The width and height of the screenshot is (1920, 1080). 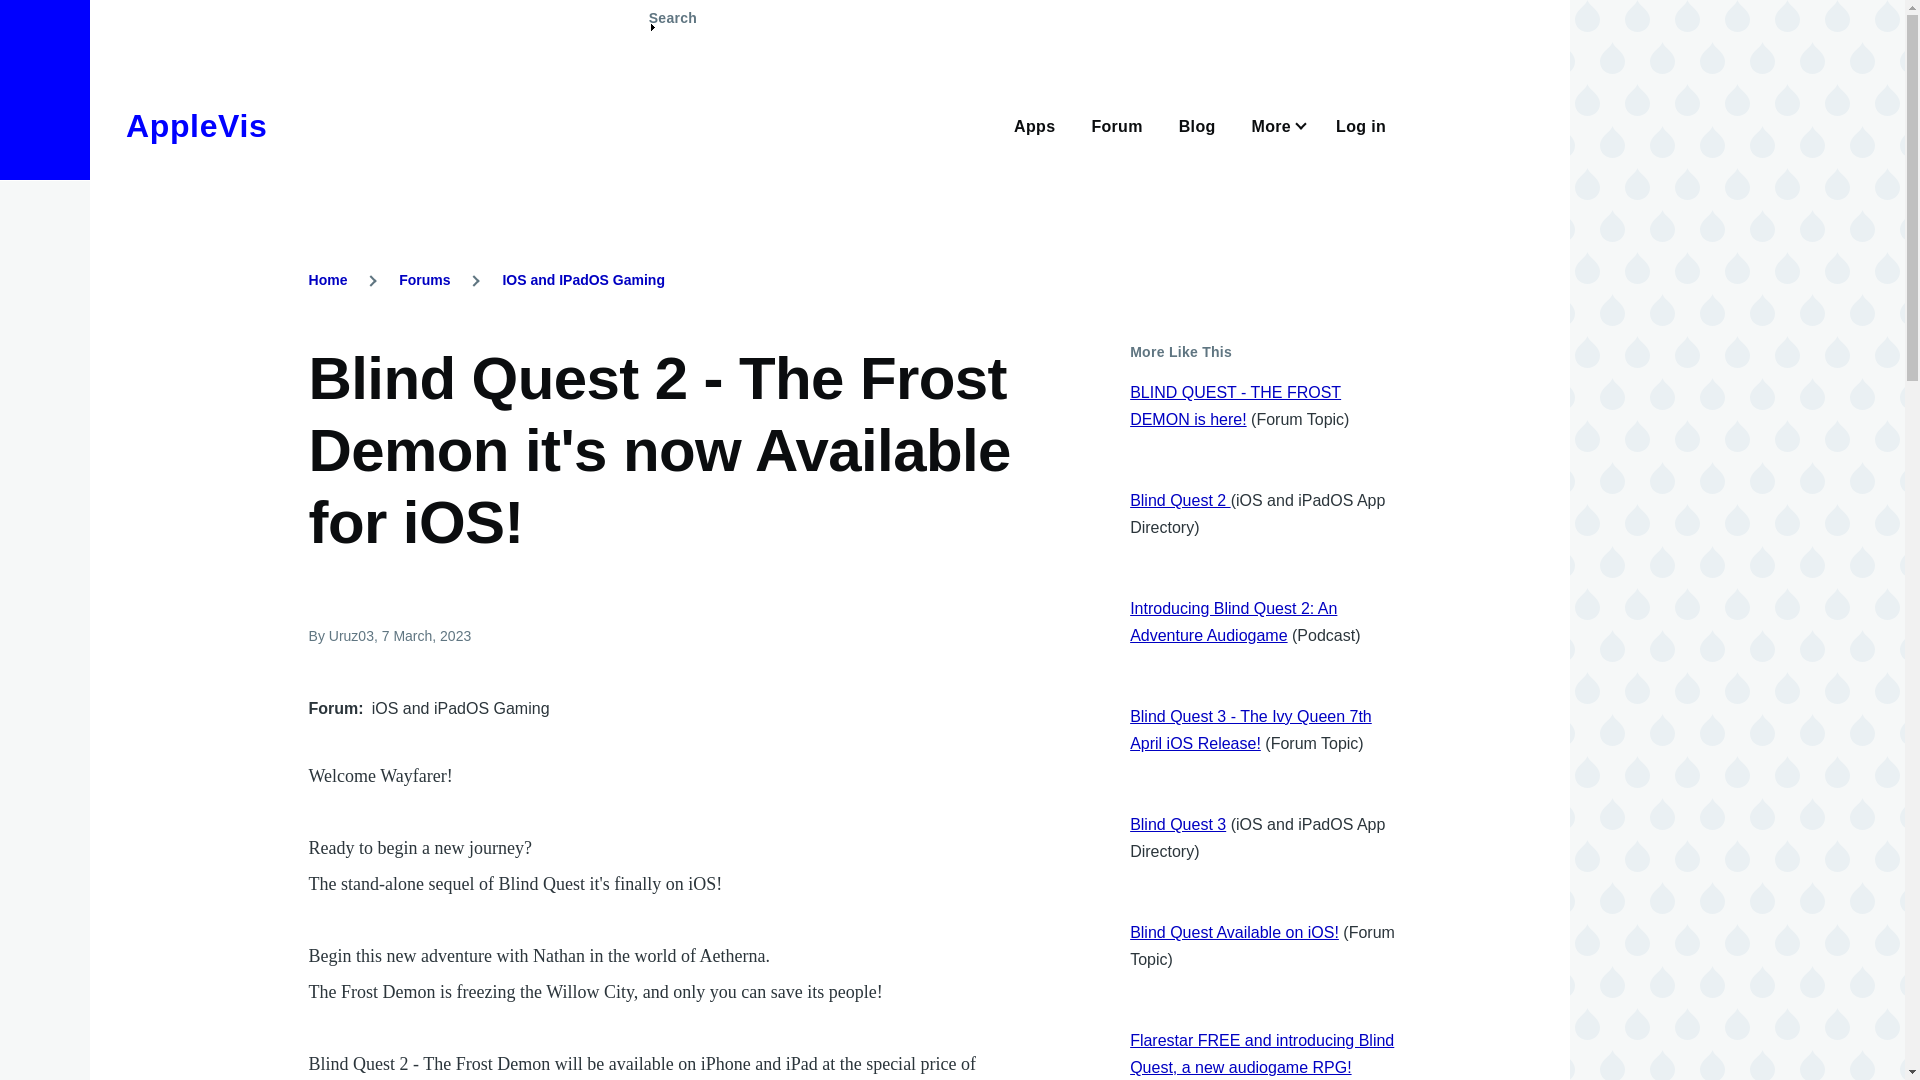 I want to click on BLIND QUEST - THE FROST DEMON is here!, so click(x=1235, y=406).